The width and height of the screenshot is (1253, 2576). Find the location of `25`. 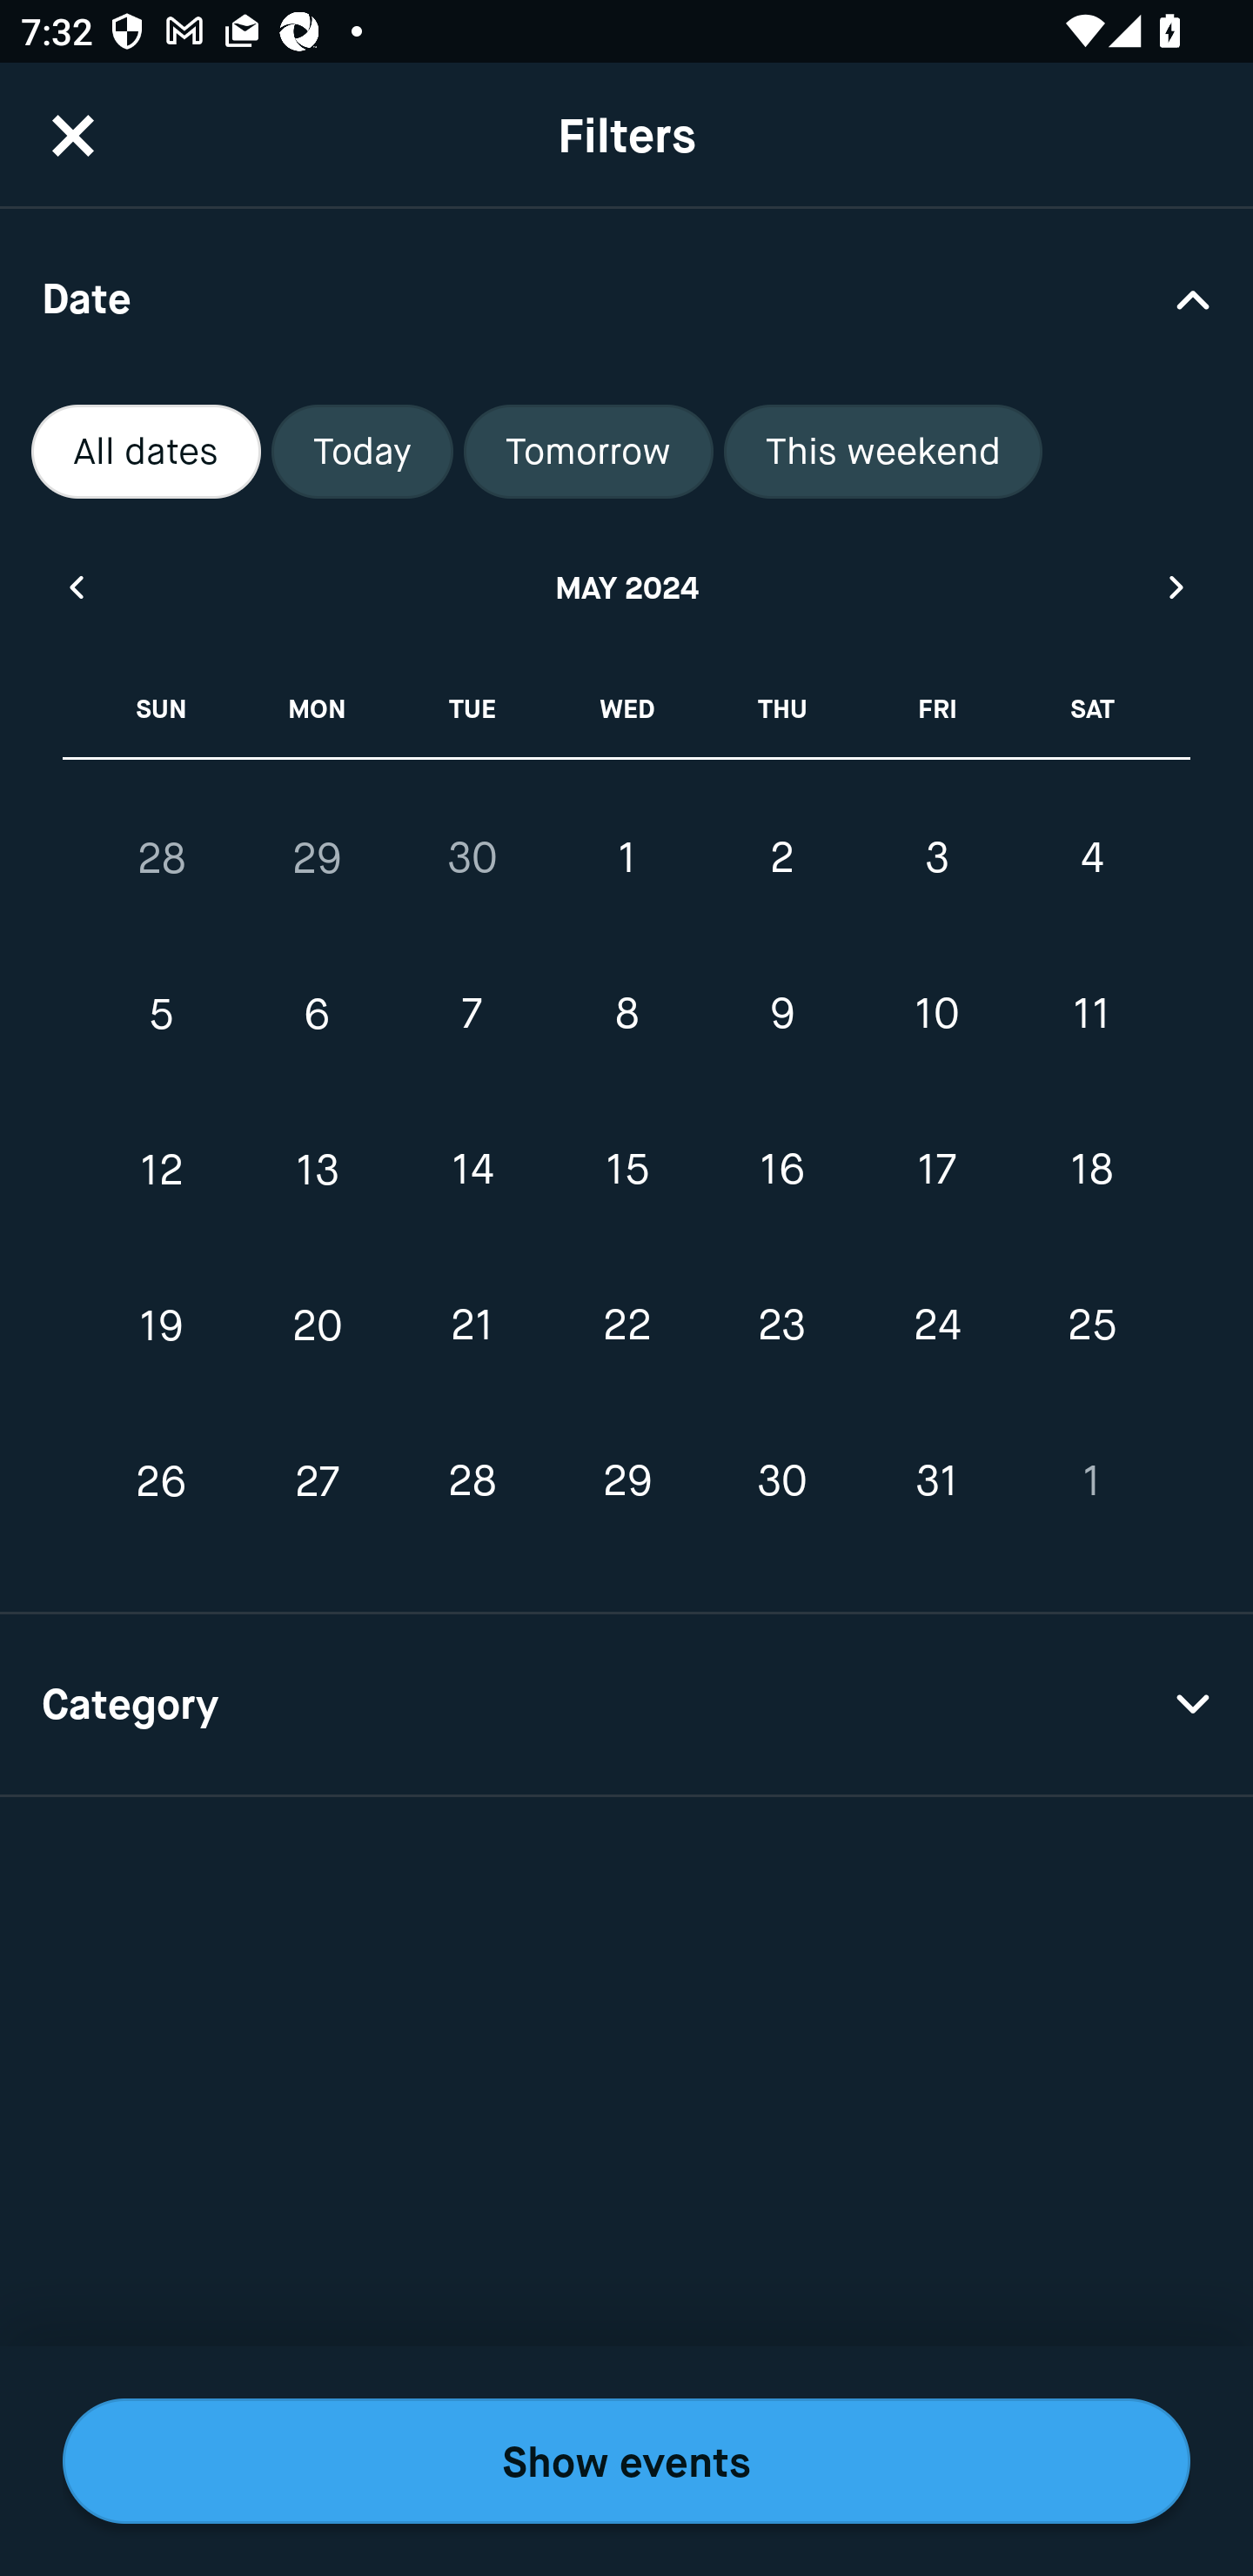

25 is located at coordinates (1091, 1325).